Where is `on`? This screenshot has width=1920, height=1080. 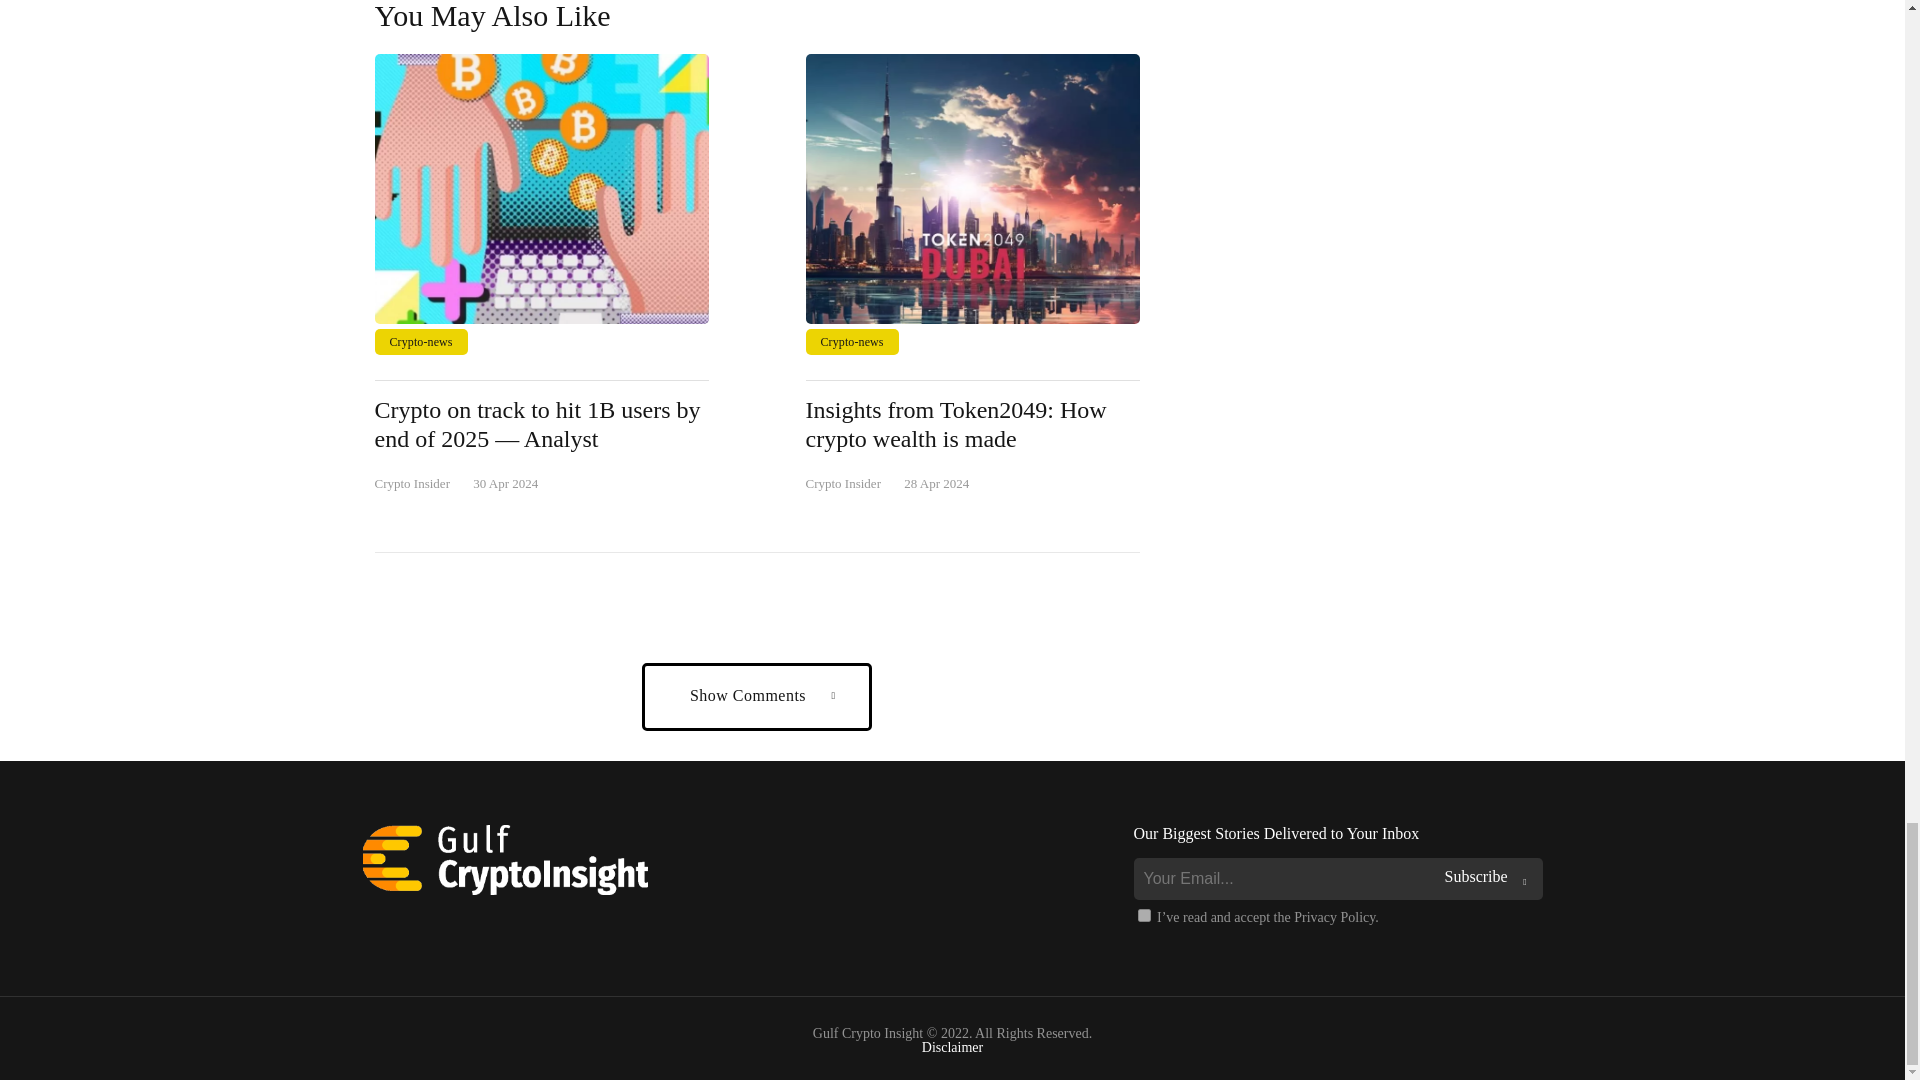 on is located at coordinates (1144, 916).